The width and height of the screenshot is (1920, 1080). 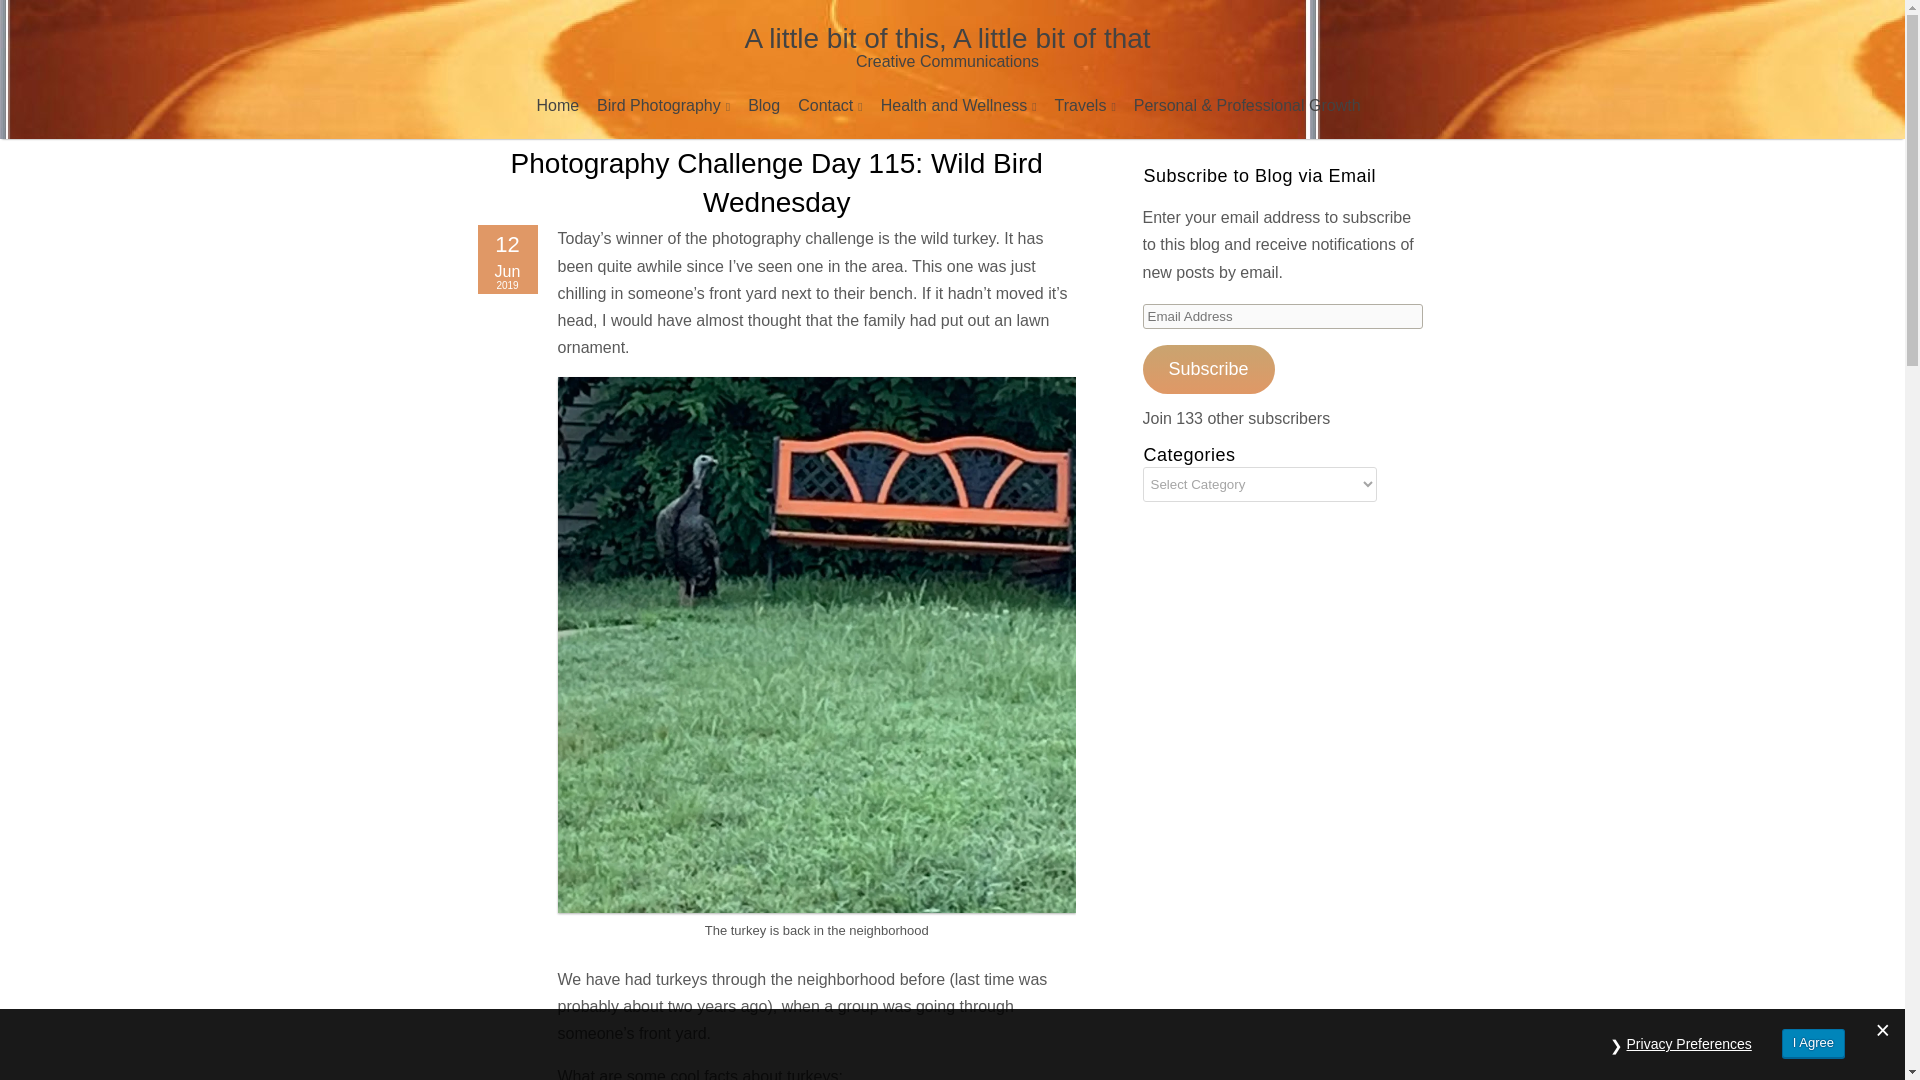 I want to click on Bird Photography, so click(x=663, y=109).